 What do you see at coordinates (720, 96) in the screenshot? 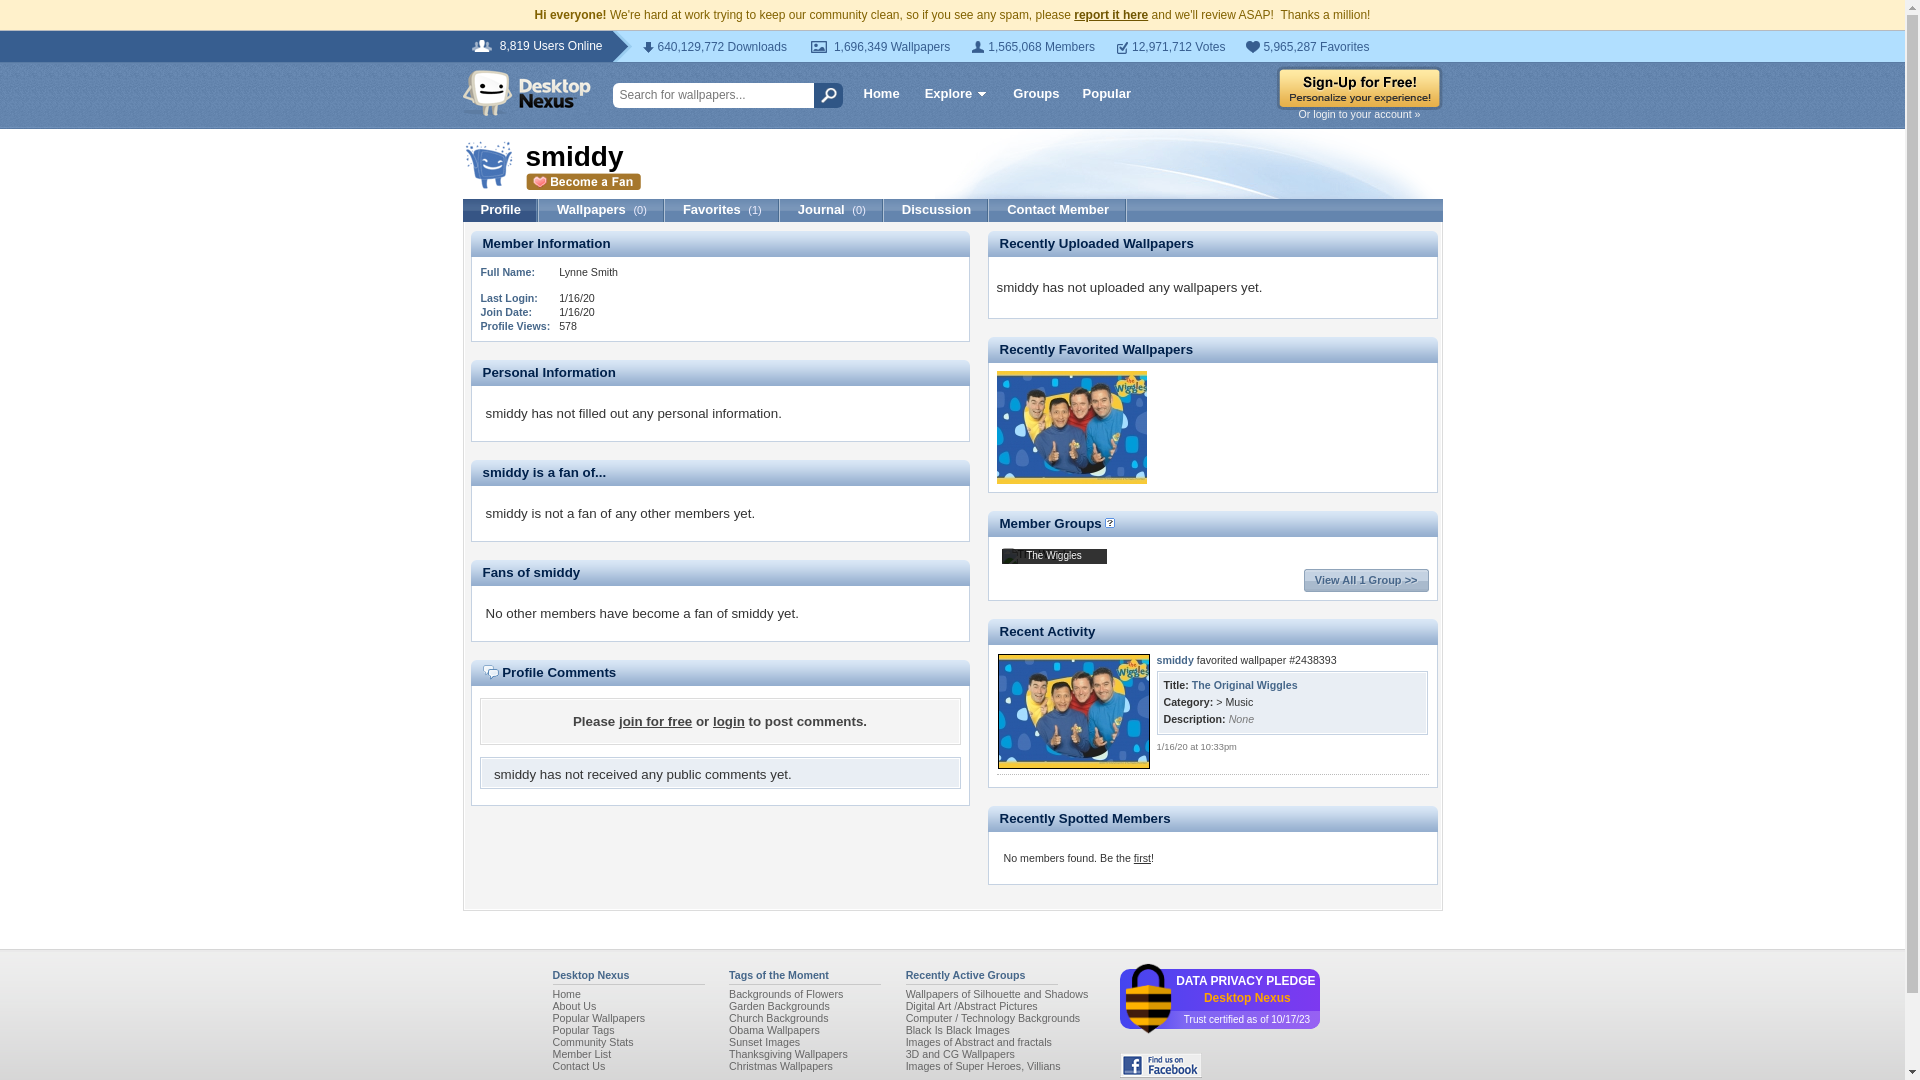
I see `Search for wallpapers...` at bounding box center [720, 96].